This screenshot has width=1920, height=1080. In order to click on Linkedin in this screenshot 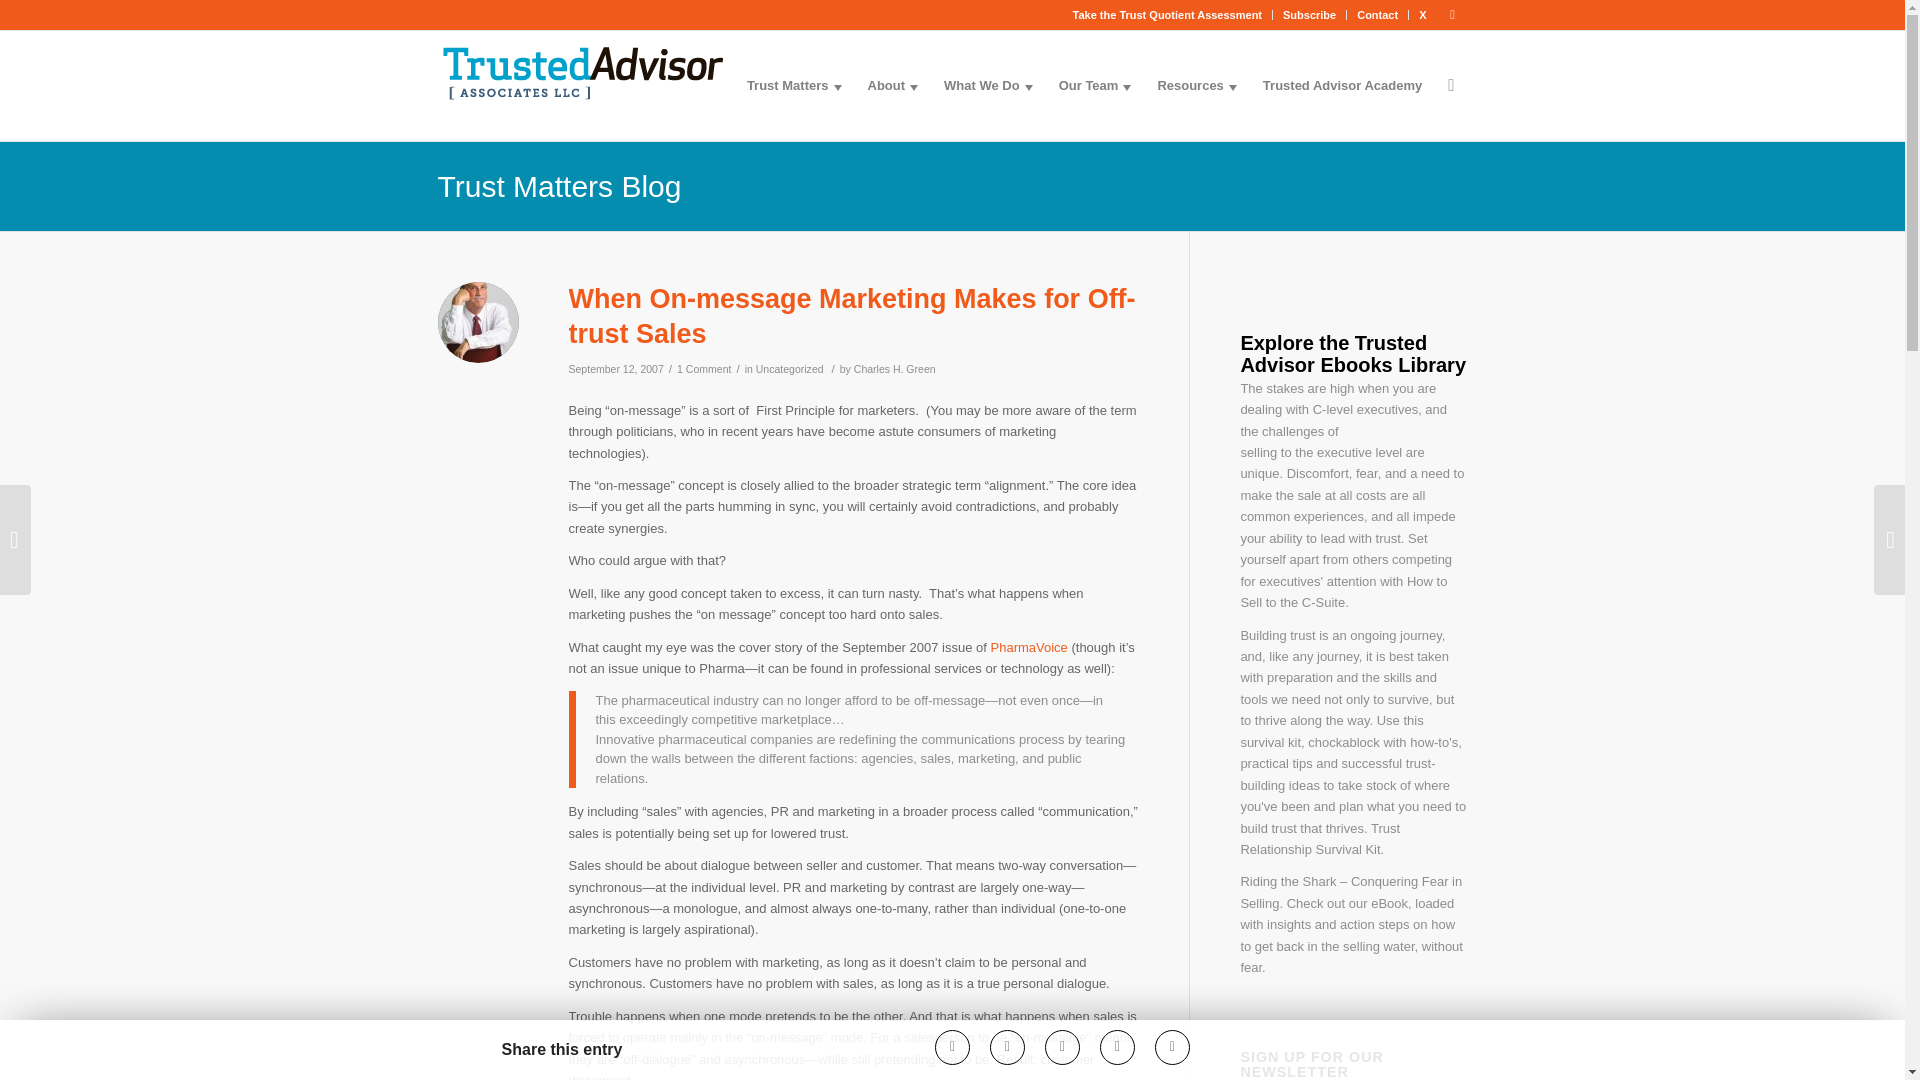, I will do `click(1453, 15)`.